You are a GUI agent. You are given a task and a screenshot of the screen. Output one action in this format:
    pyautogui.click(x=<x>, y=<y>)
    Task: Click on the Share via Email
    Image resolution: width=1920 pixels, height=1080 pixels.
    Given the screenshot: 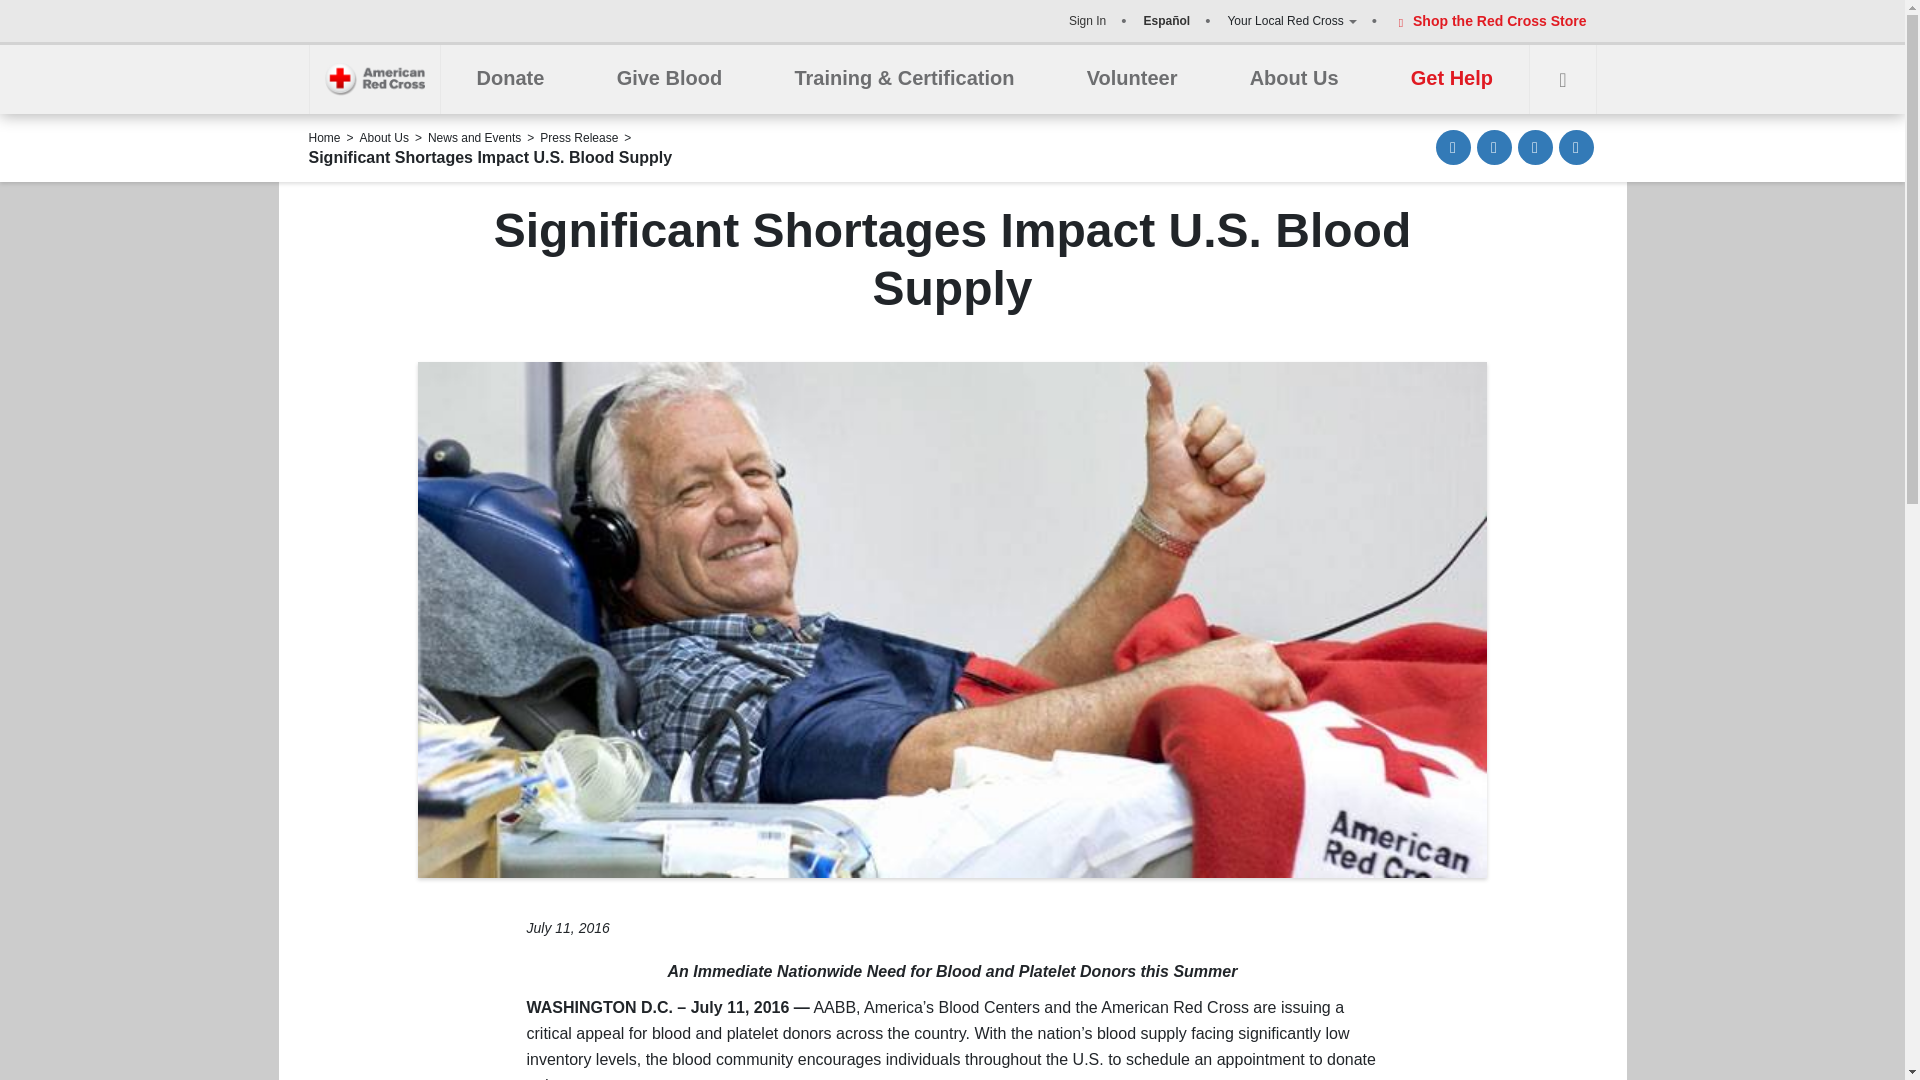 What is the action you would take?
    pyautogui.click(x=1453, y=147)
    